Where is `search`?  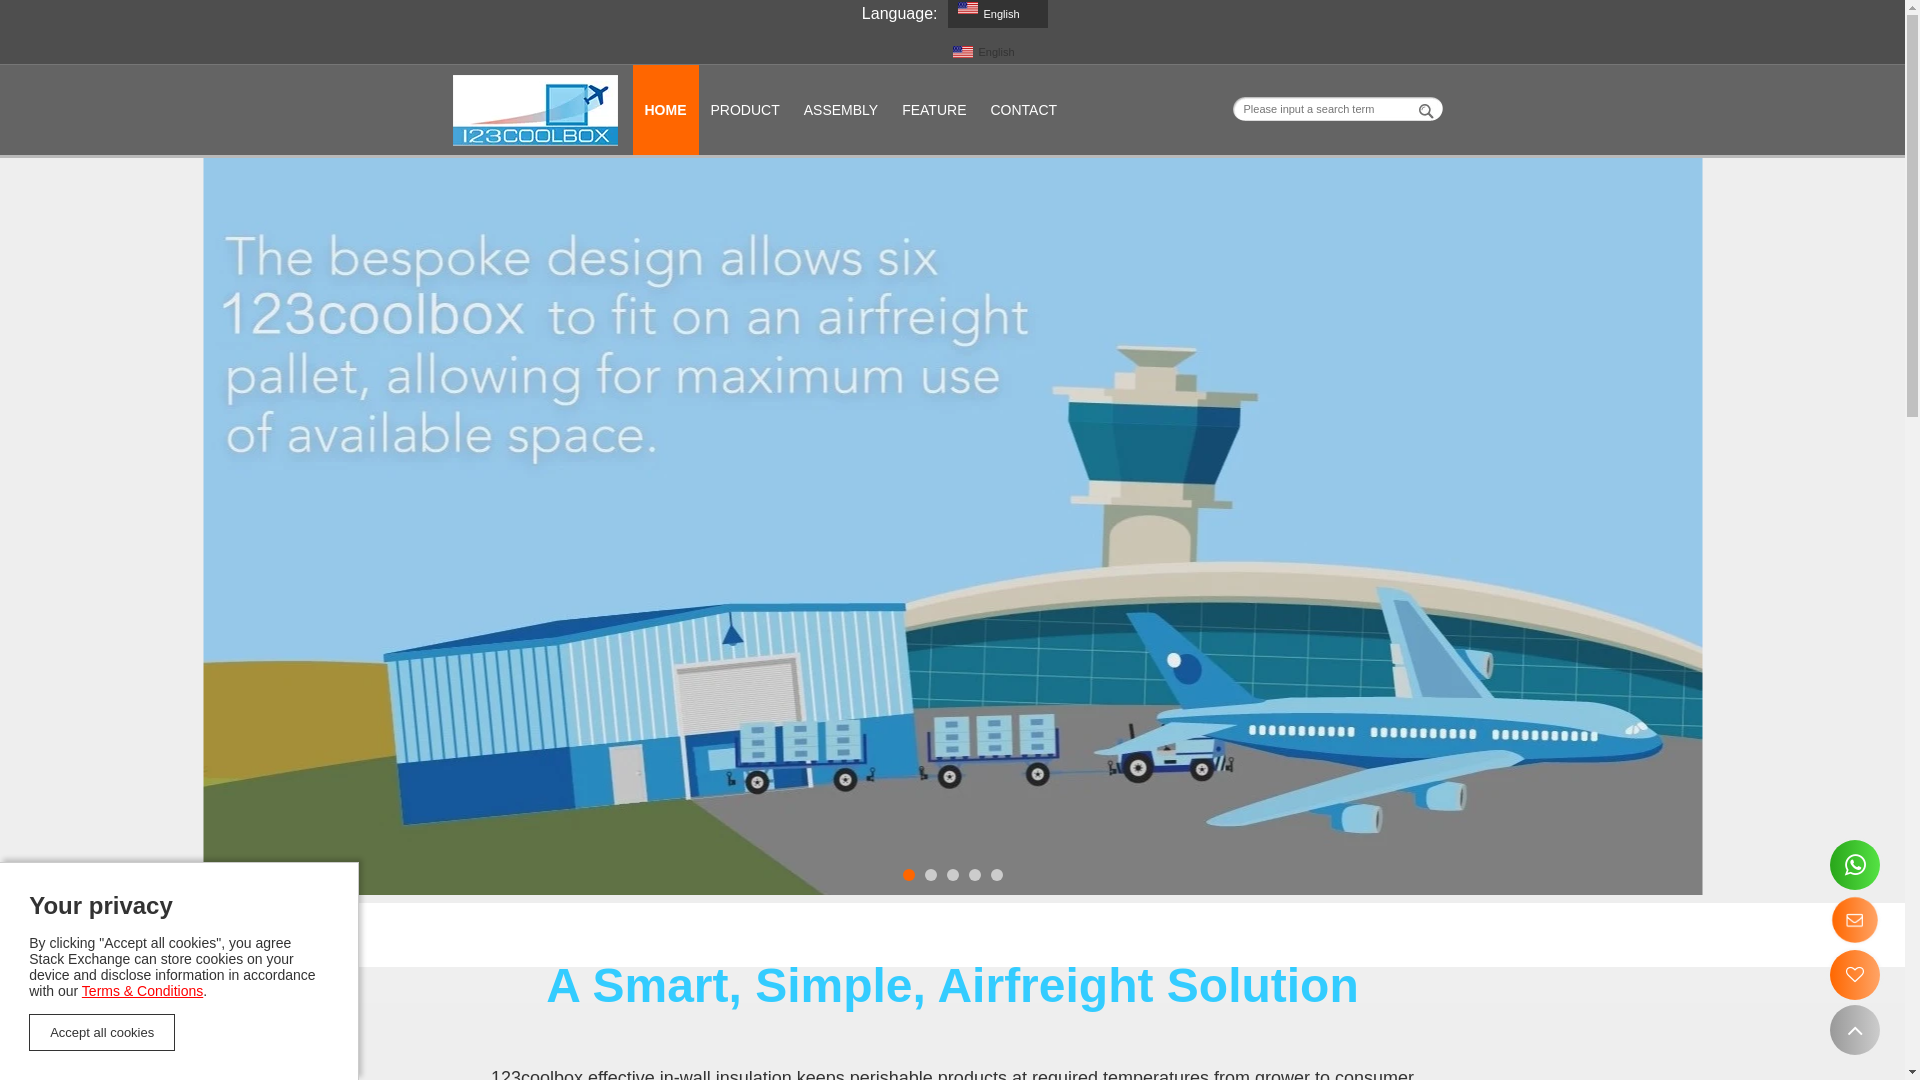 search is located at coordinates (1427, 110).